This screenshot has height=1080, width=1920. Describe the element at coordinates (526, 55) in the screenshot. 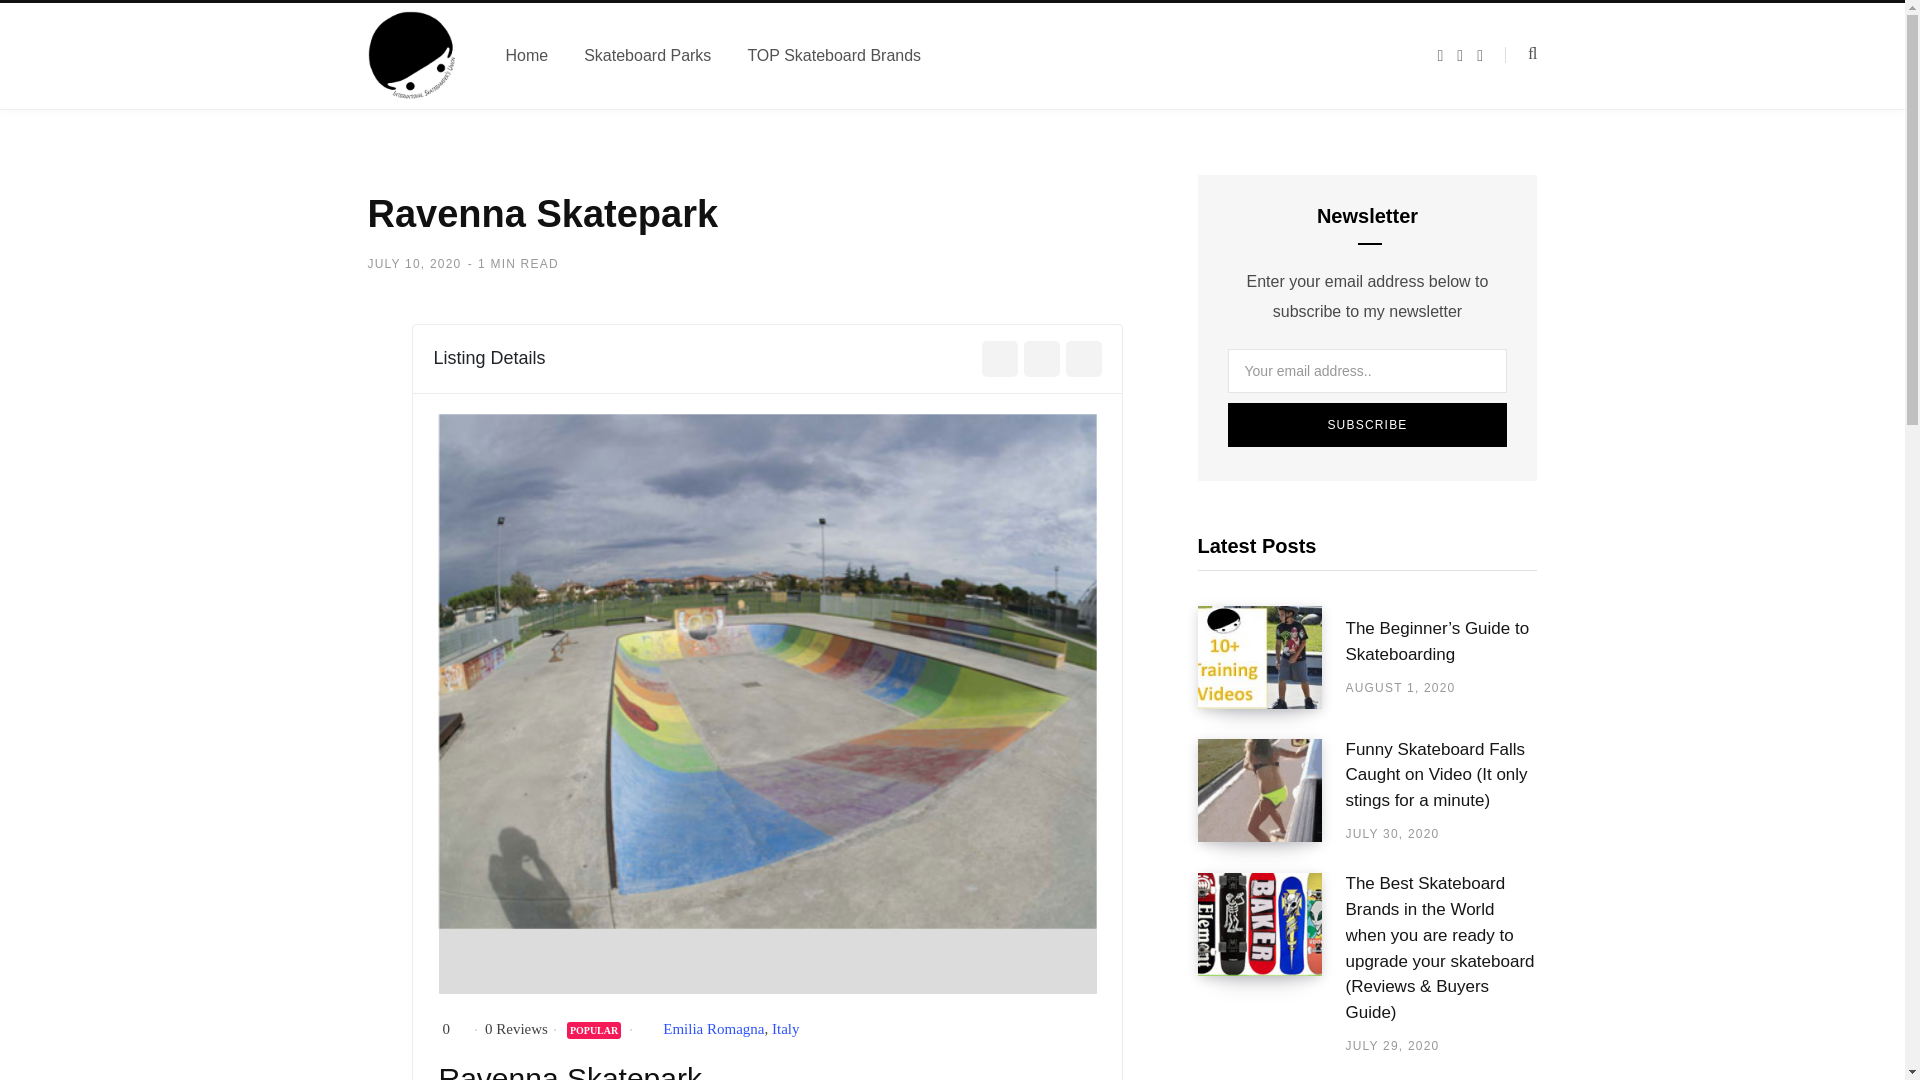

I see `Home` at that location.